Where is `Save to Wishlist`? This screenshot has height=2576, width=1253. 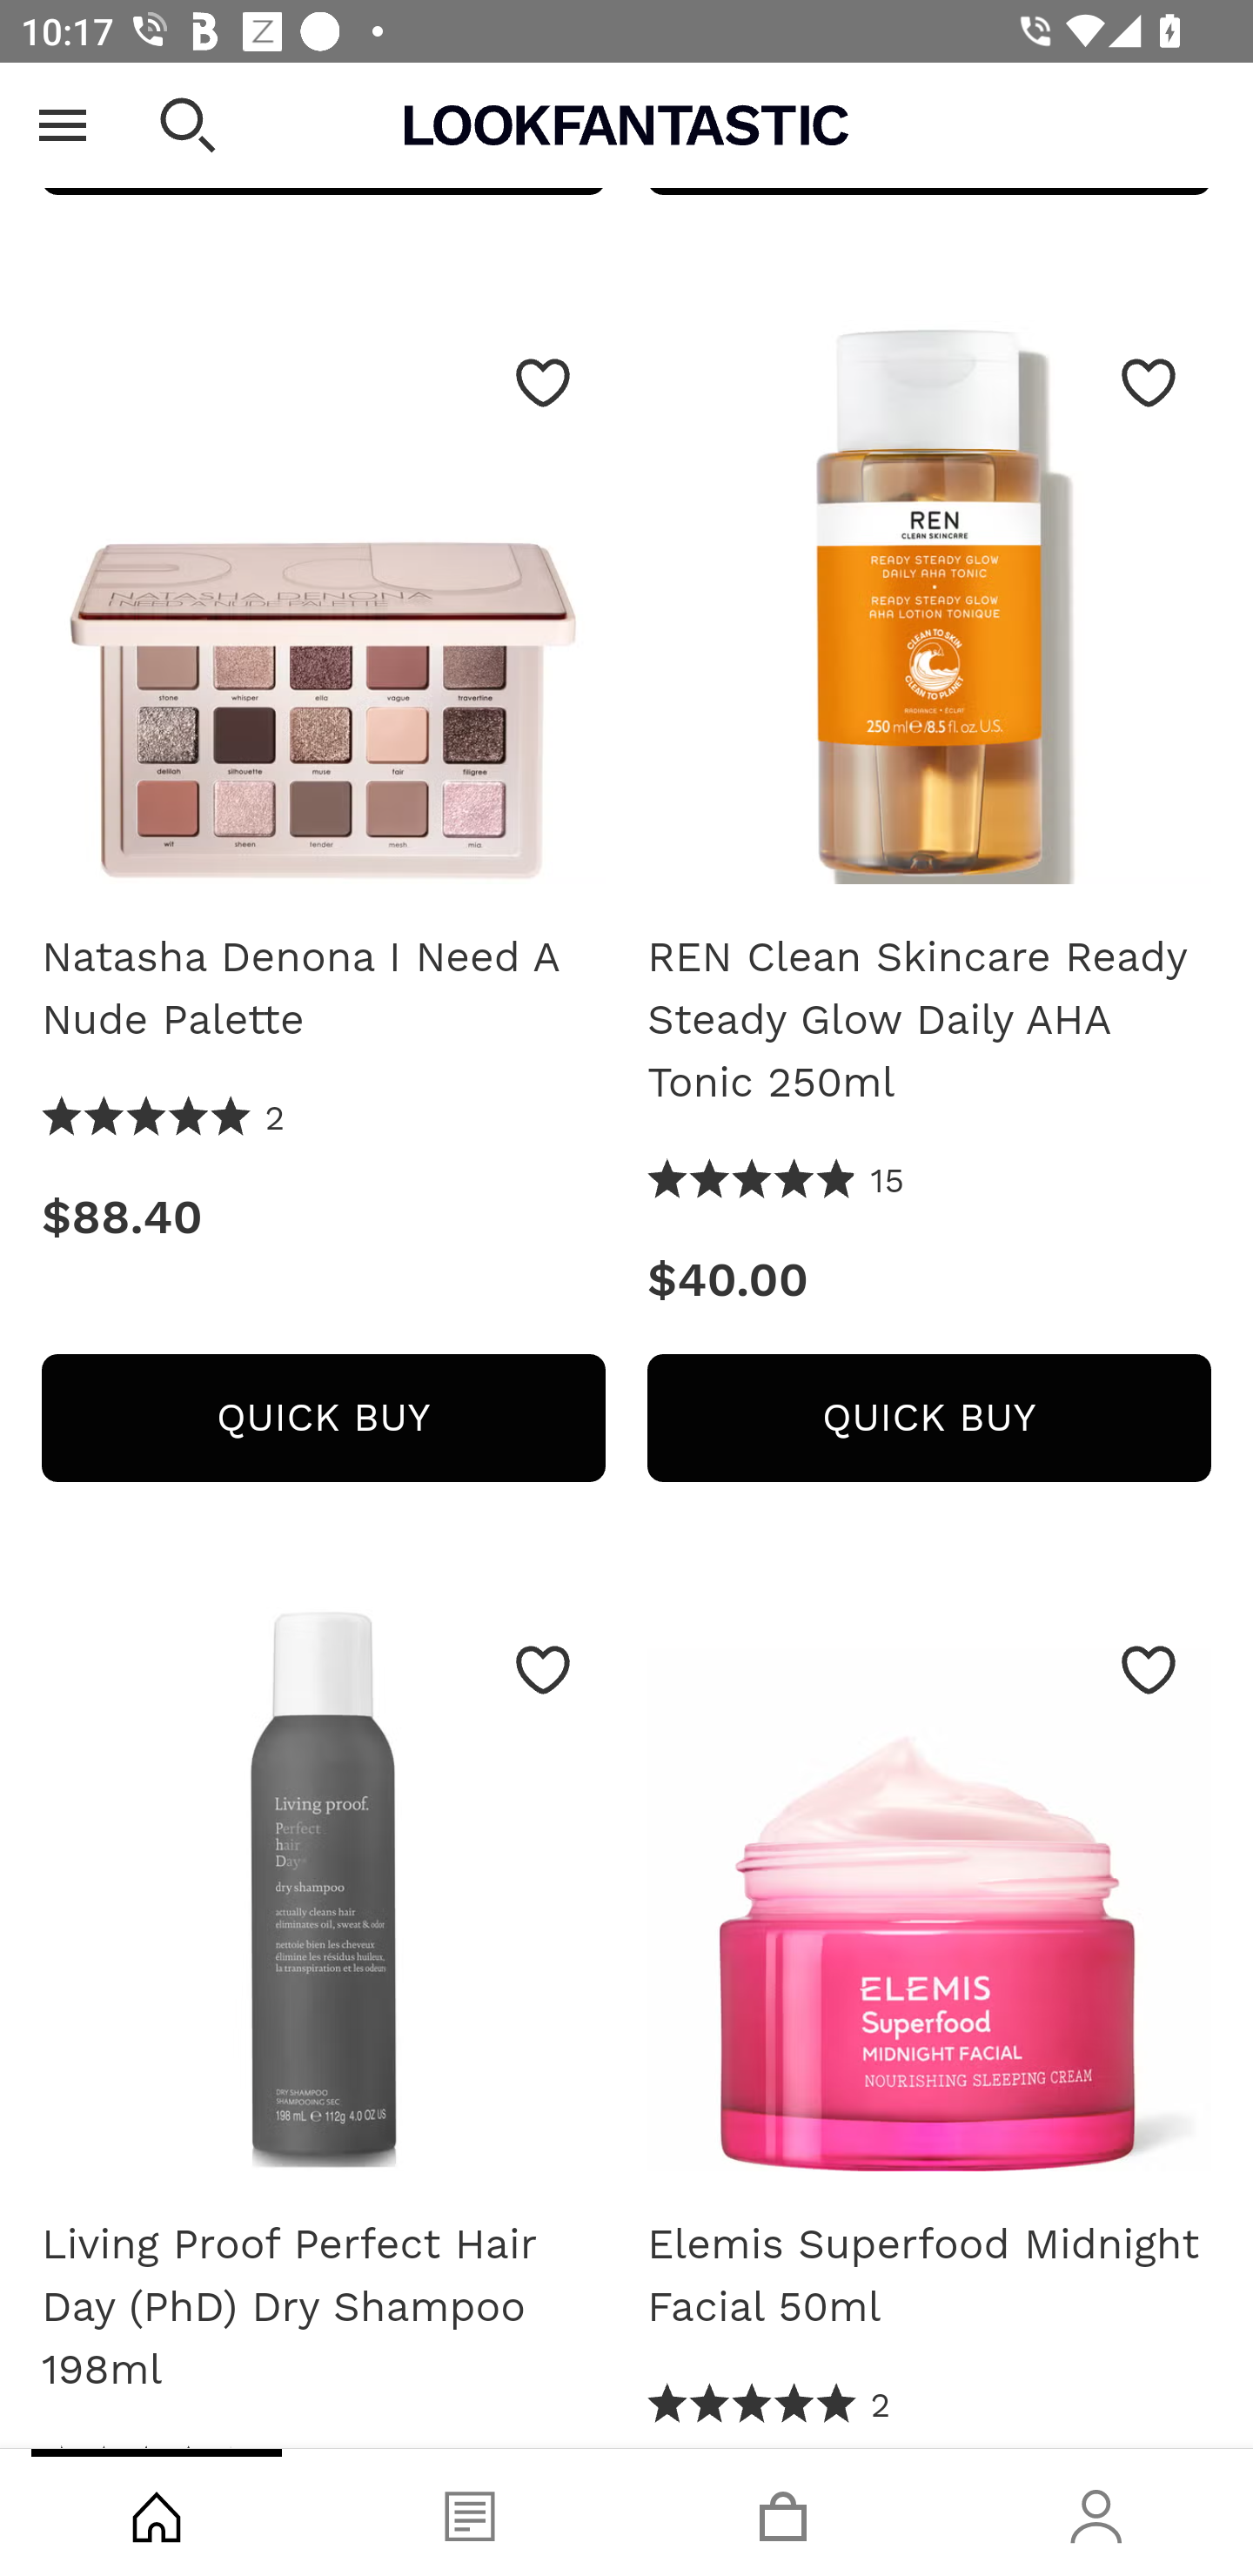 Save to Wishlist is located at coordinates (543, 1671).